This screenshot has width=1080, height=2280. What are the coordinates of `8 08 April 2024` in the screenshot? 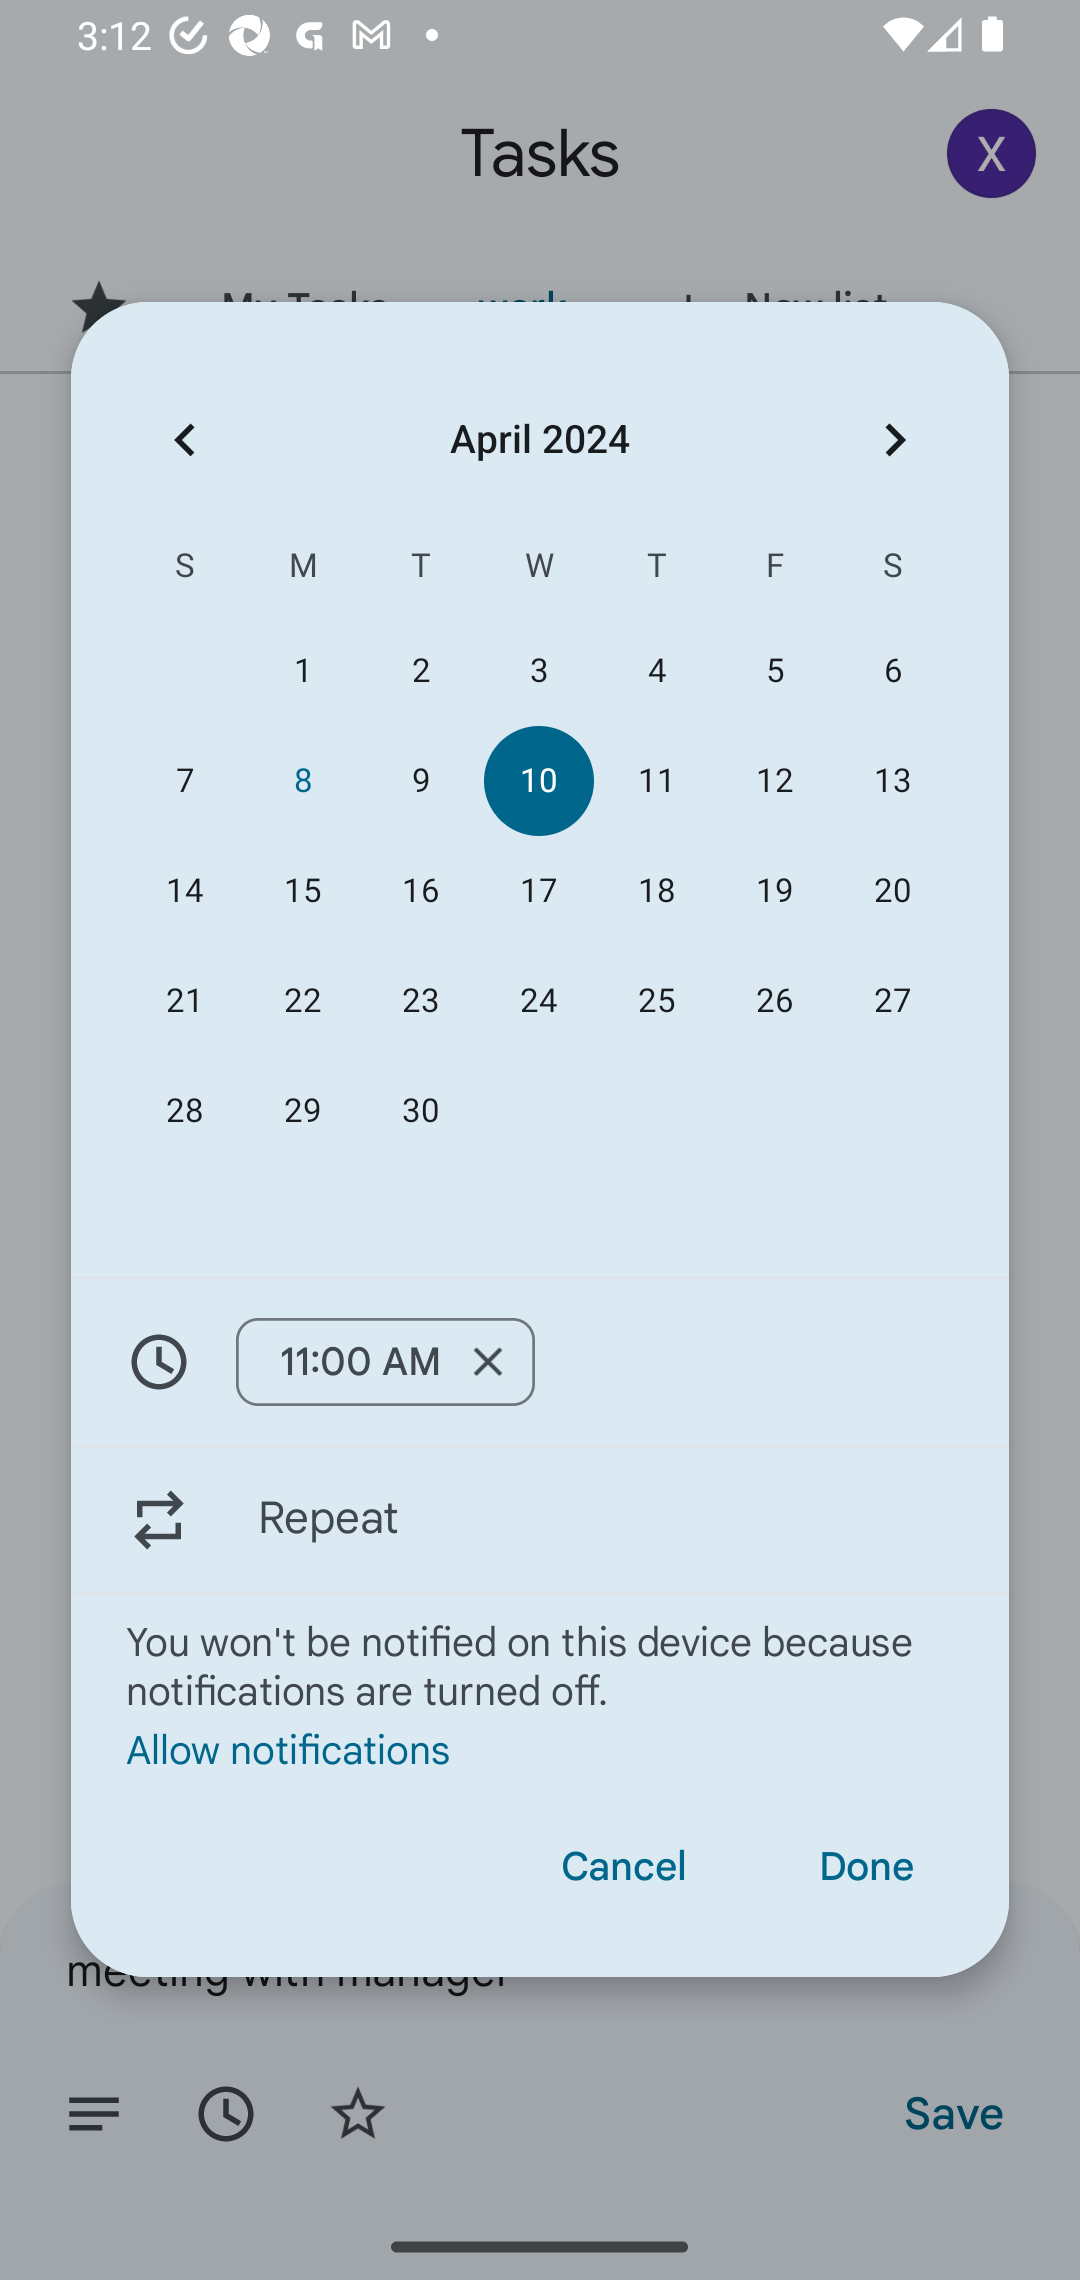 It's located at (302, 780).